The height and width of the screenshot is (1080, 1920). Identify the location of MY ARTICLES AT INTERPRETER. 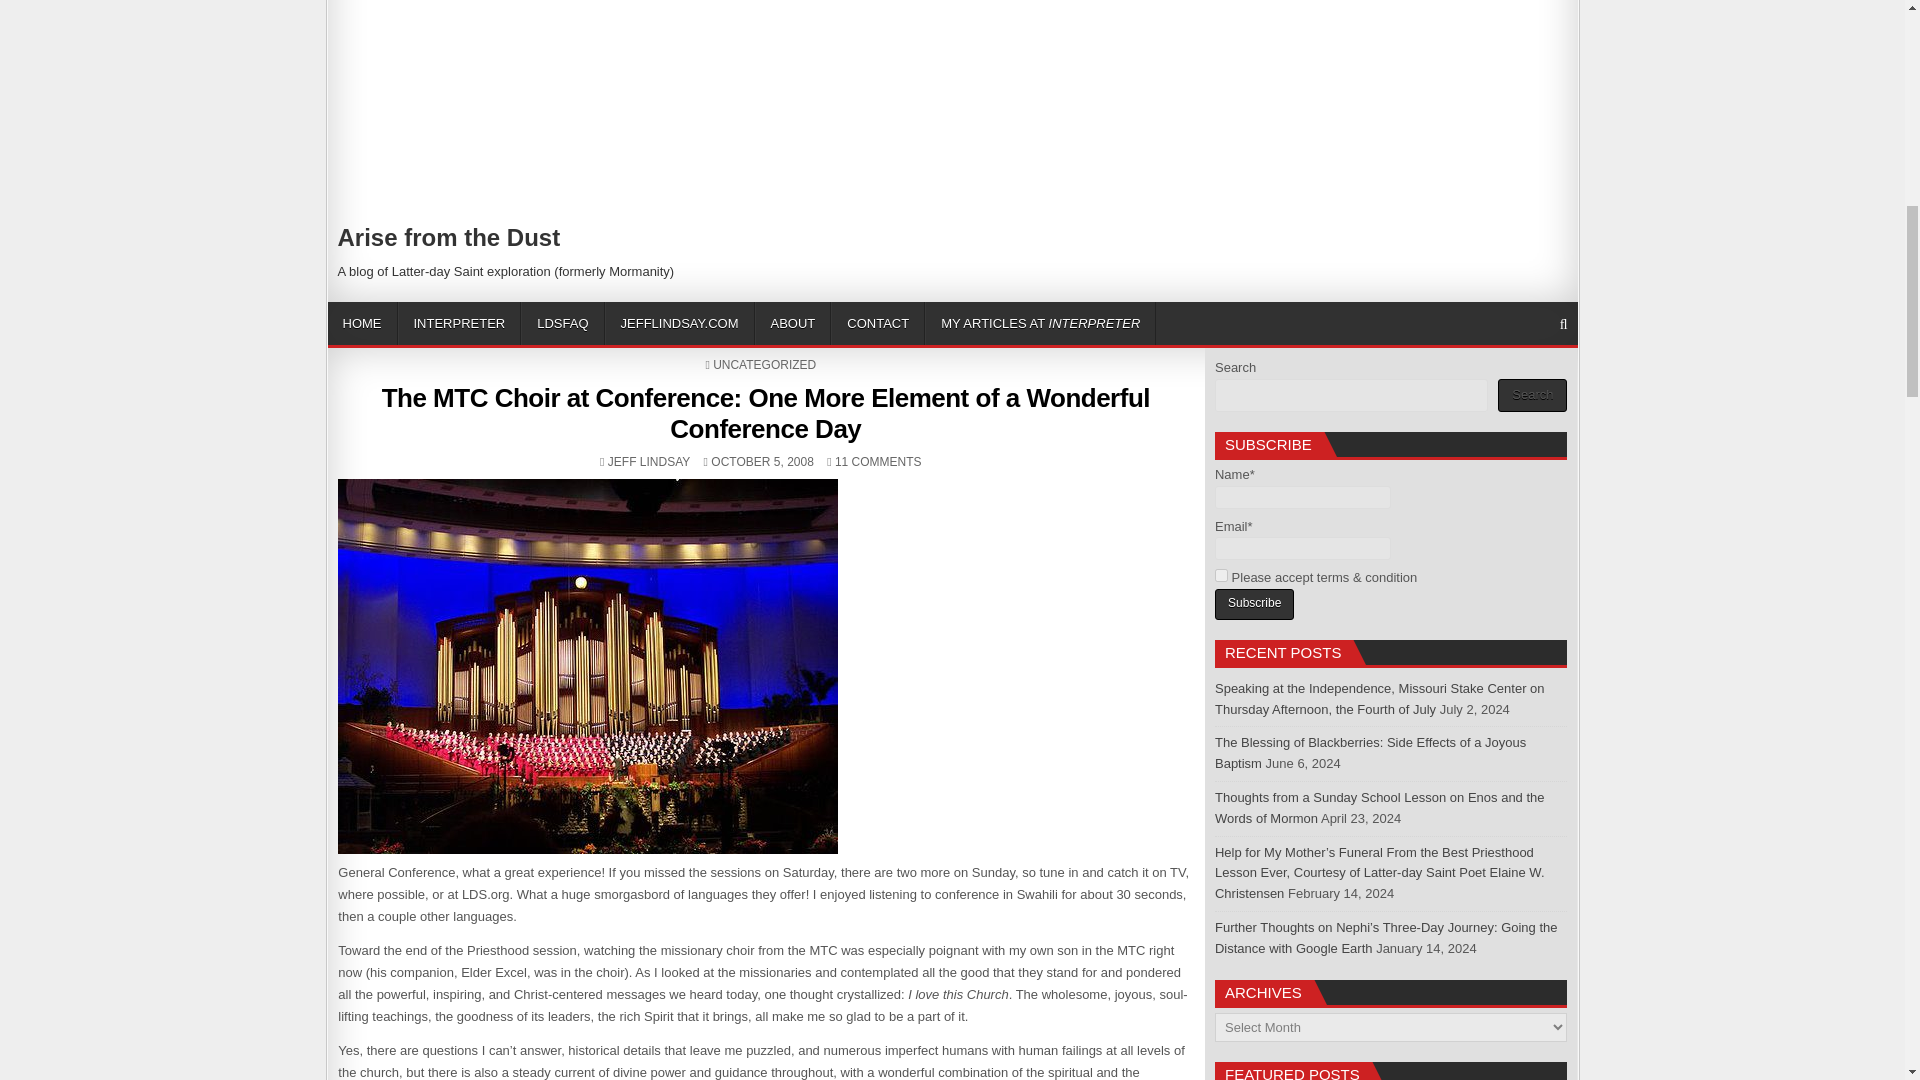
(1040, 323).